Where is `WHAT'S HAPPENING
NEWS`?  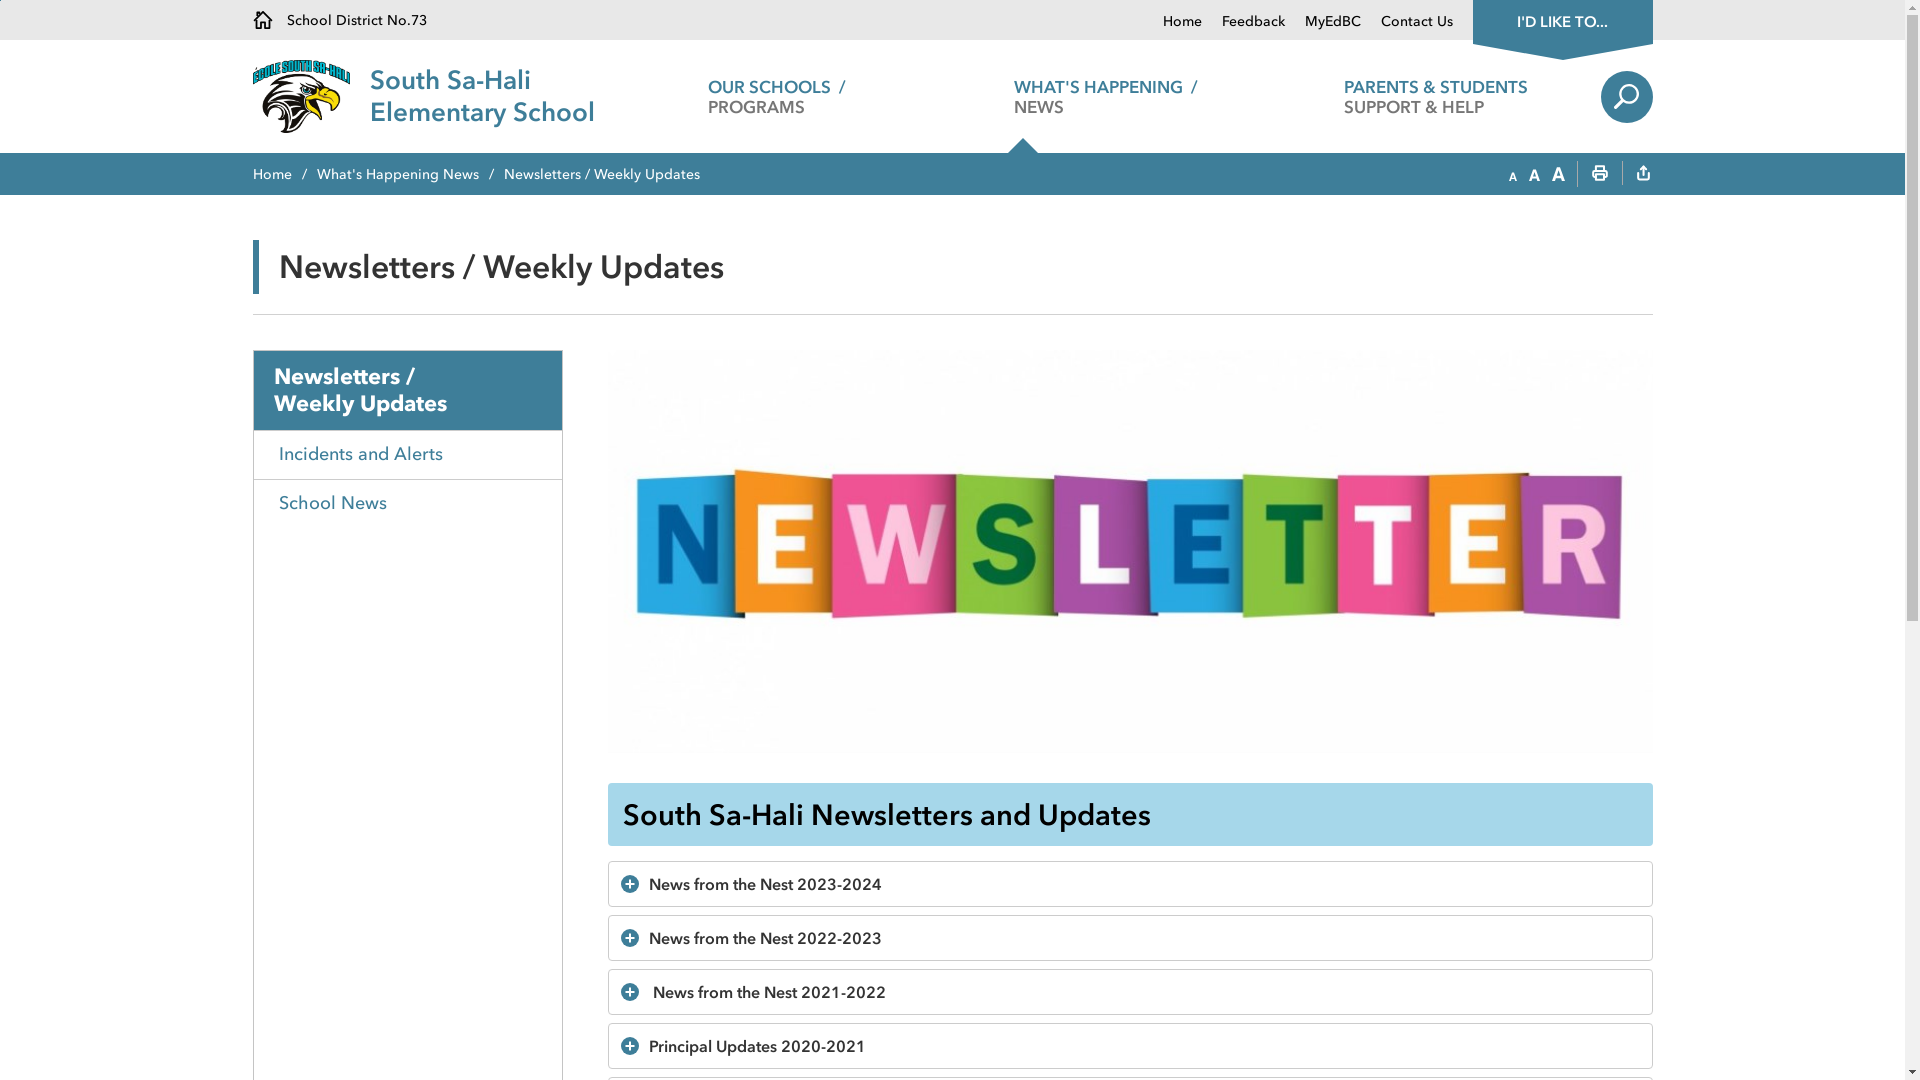 WHAT'S HAPPENING
NEWS is located at coordinates (1106, 96).